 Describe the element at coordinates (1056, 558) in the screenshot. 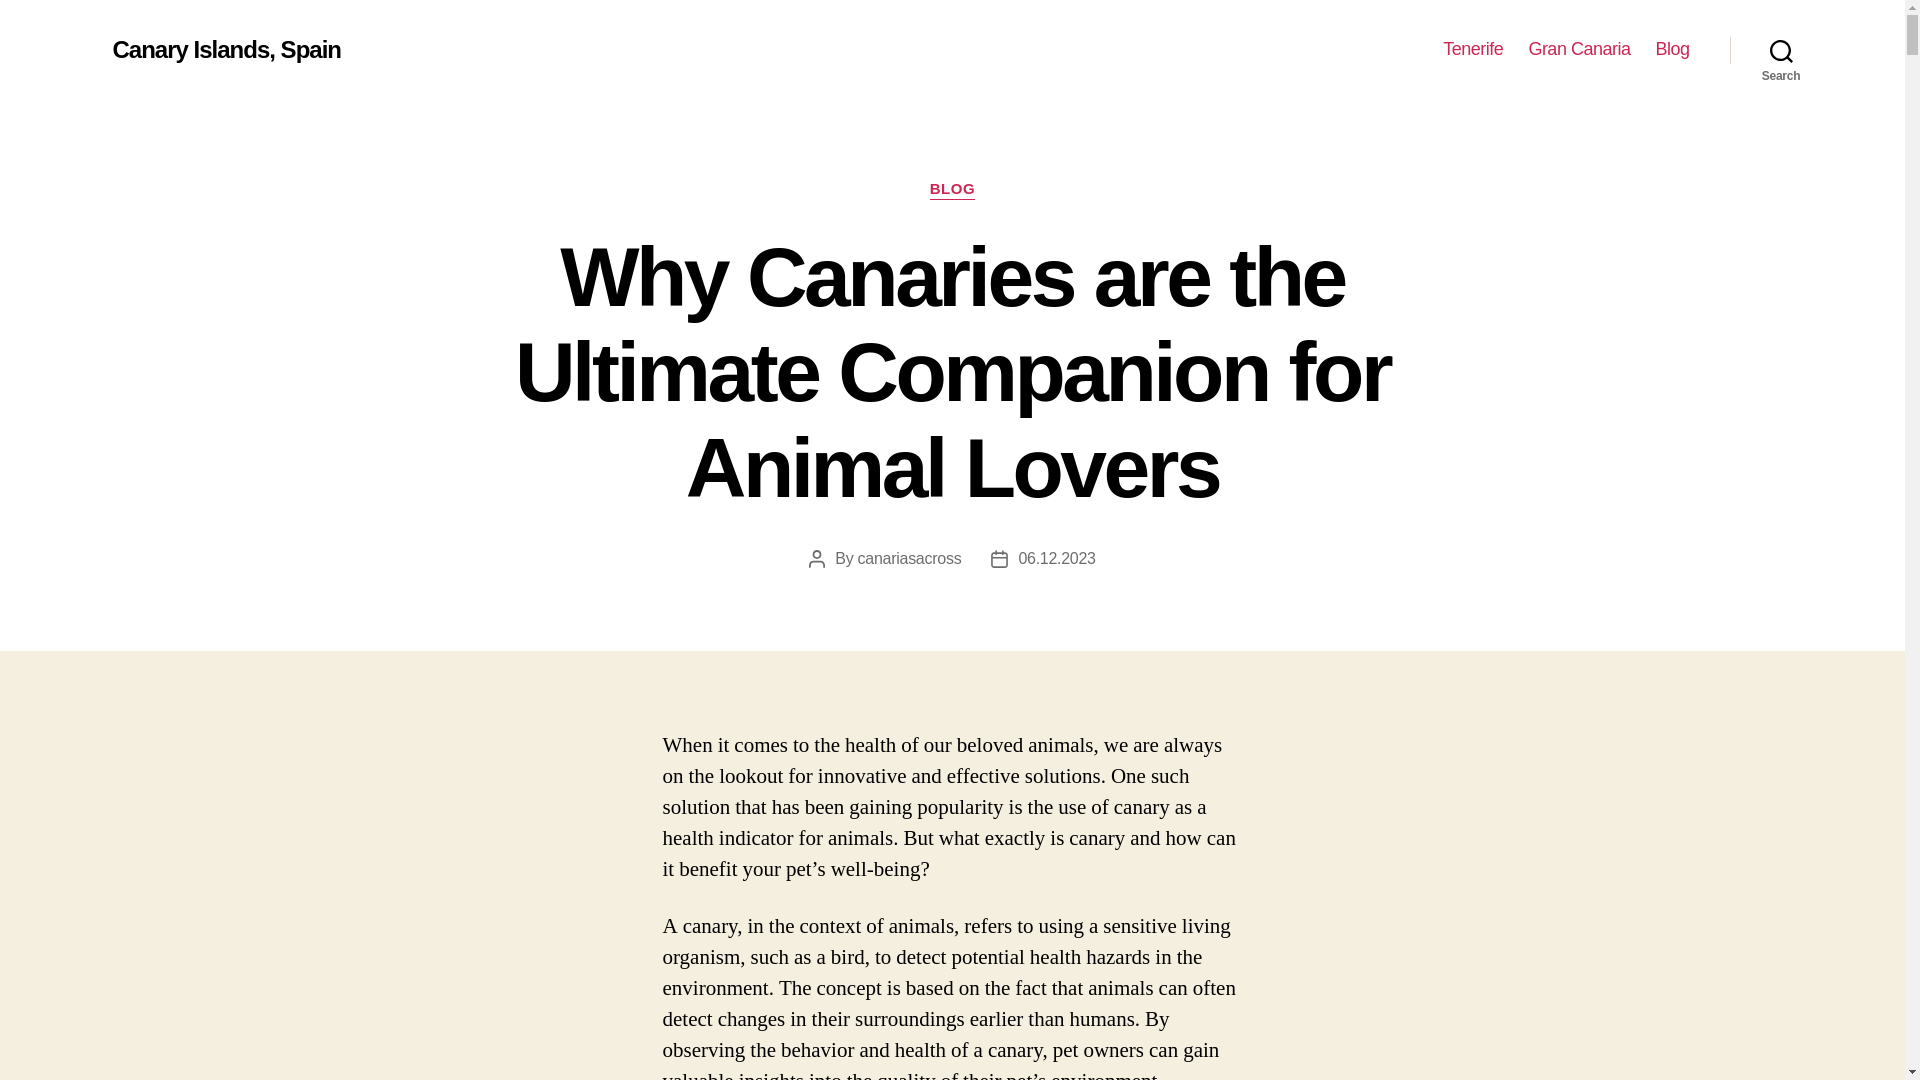

I see `06.12.2023` at that location.